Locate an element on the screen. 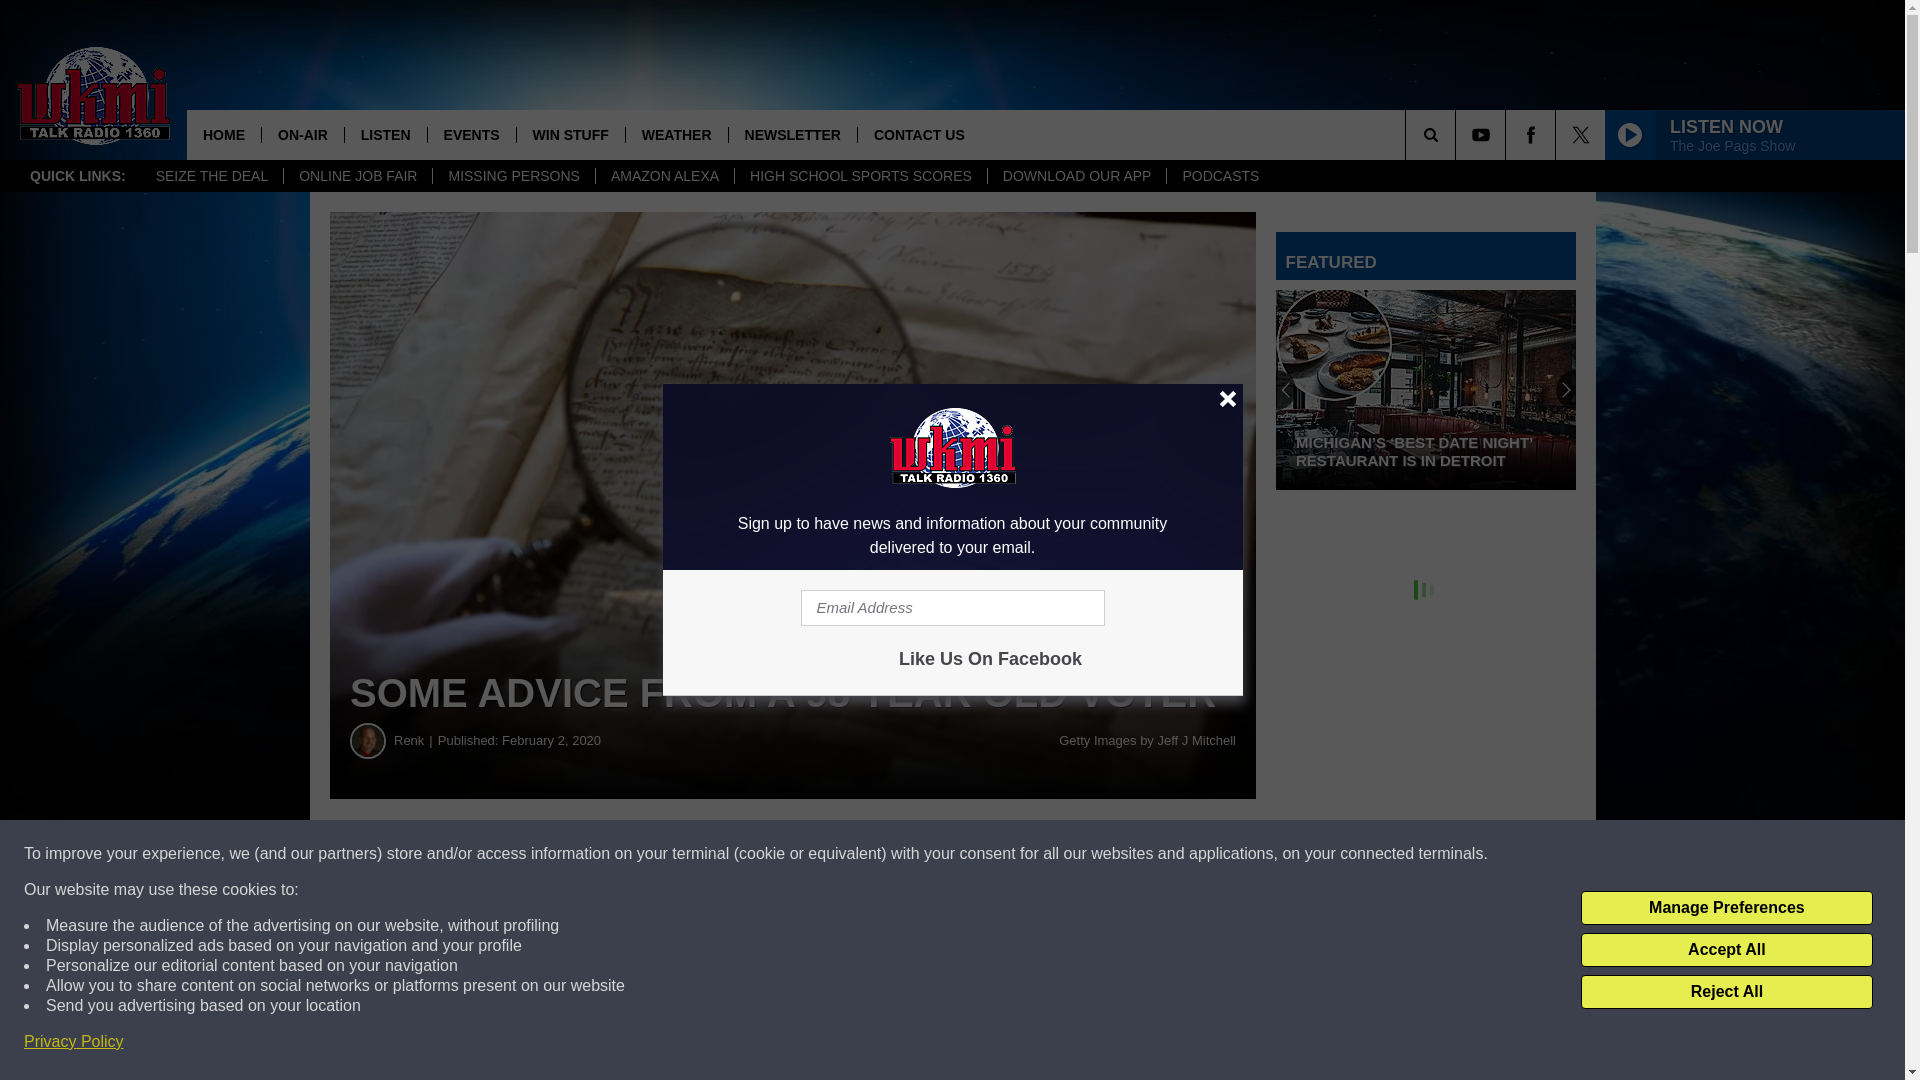 Image resolution: width=1920 pixels, height=1080 pixels. AMAZON ALEXA is located at coordinates (664, 176).